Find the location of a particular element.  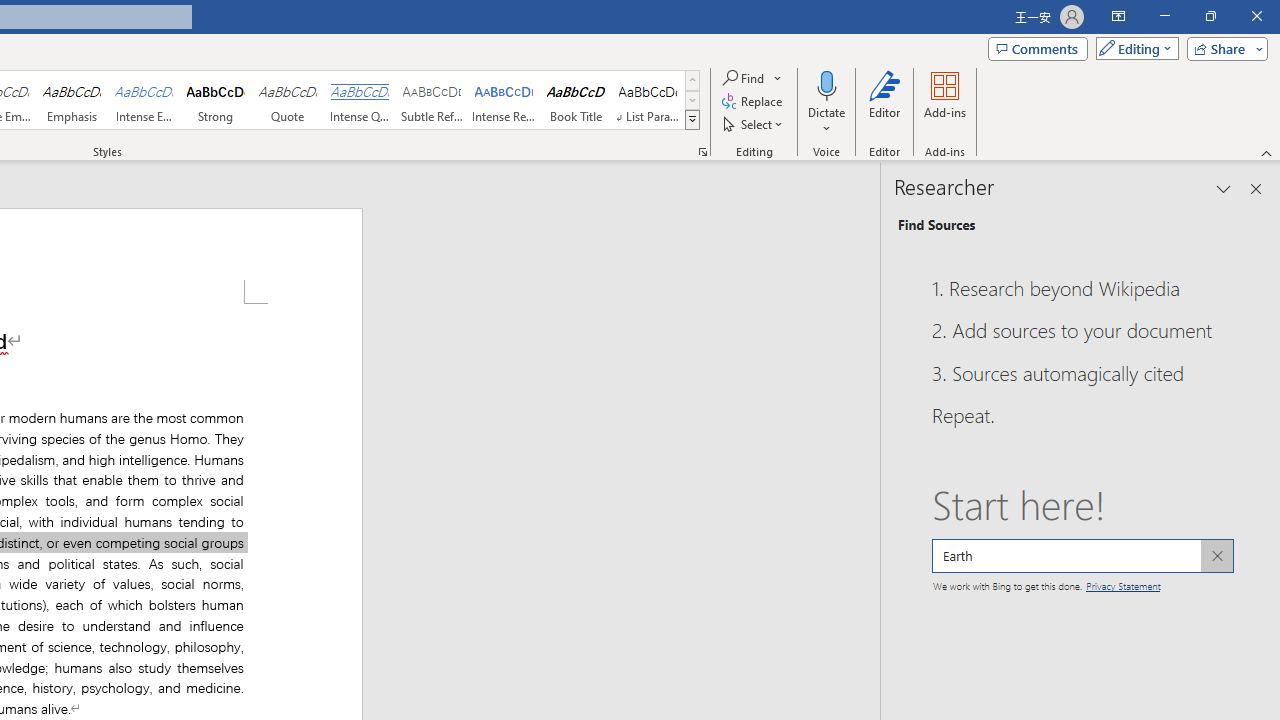

Research people, events, concepts, and places is located at coordinates (1082, 556).